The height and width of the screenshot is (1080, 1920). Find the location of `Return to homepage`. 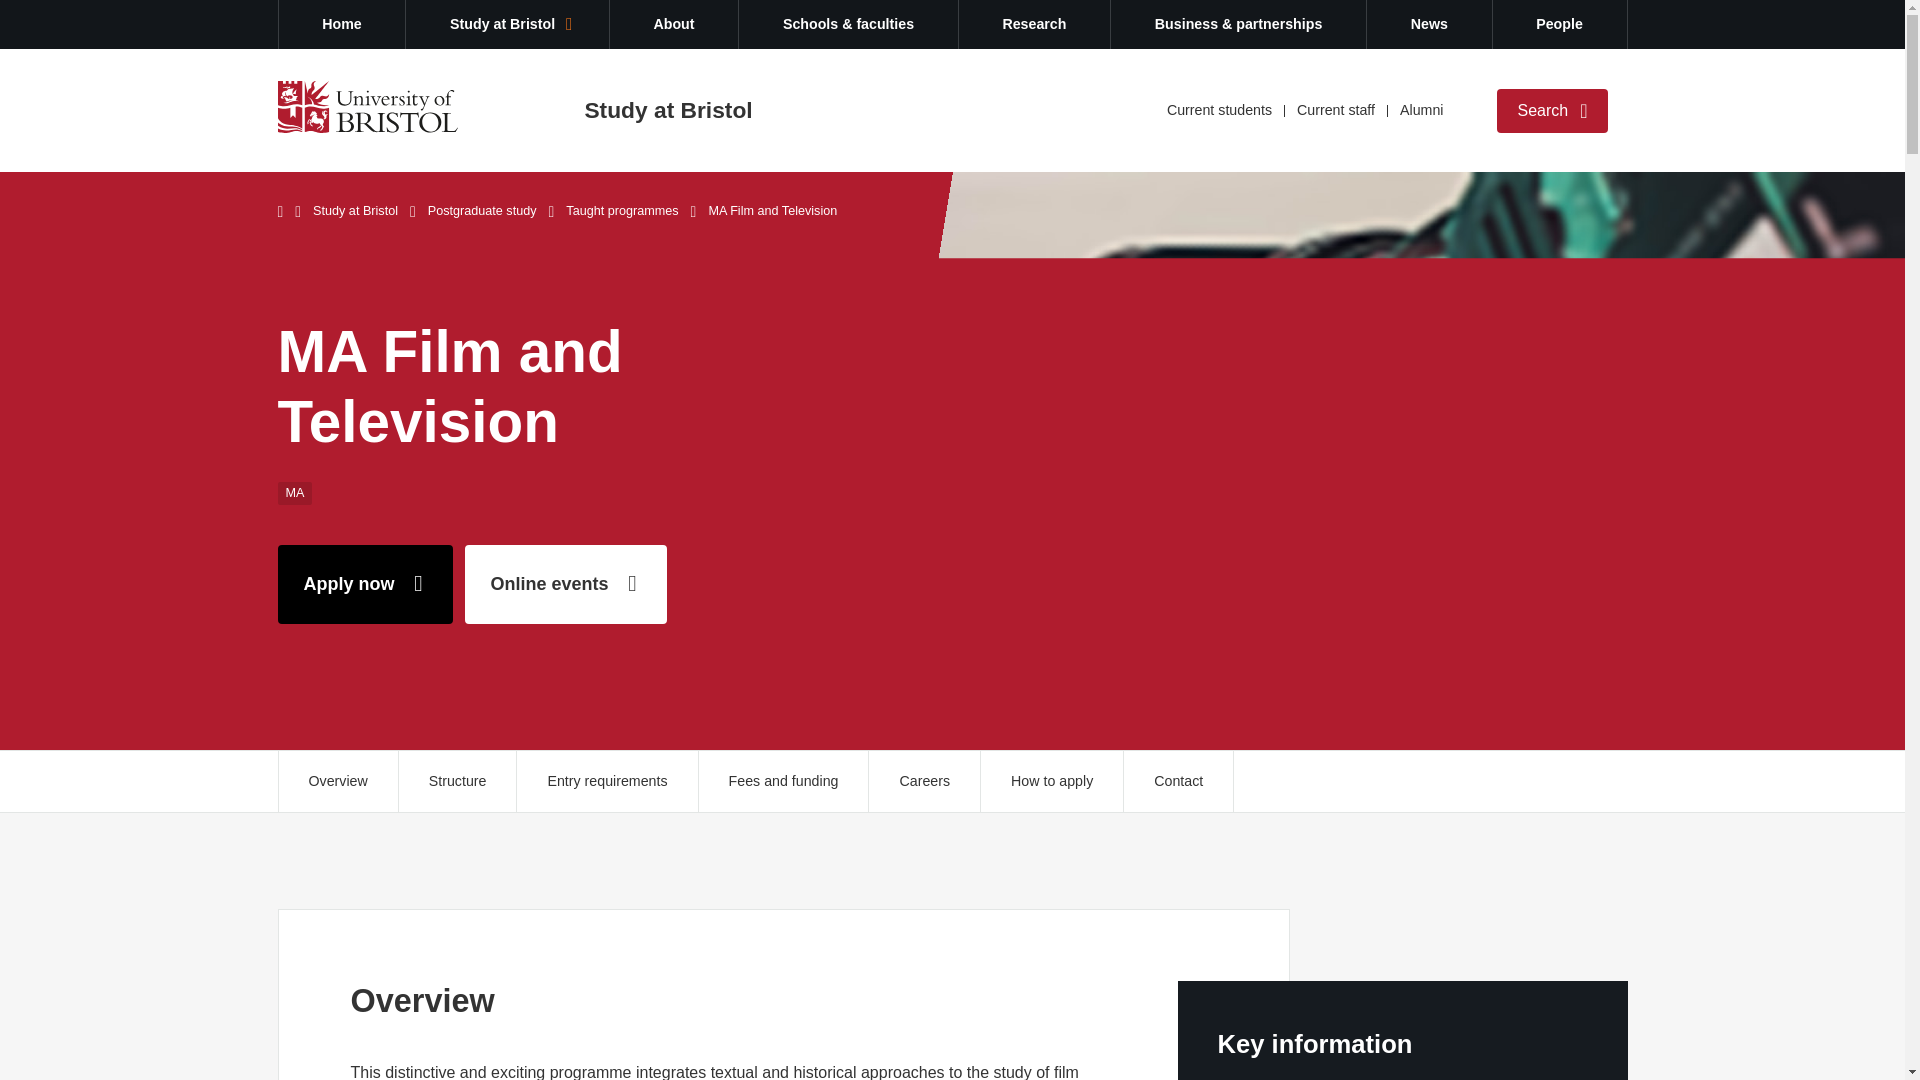

Return to homepage is located at coordinates (368, 106).